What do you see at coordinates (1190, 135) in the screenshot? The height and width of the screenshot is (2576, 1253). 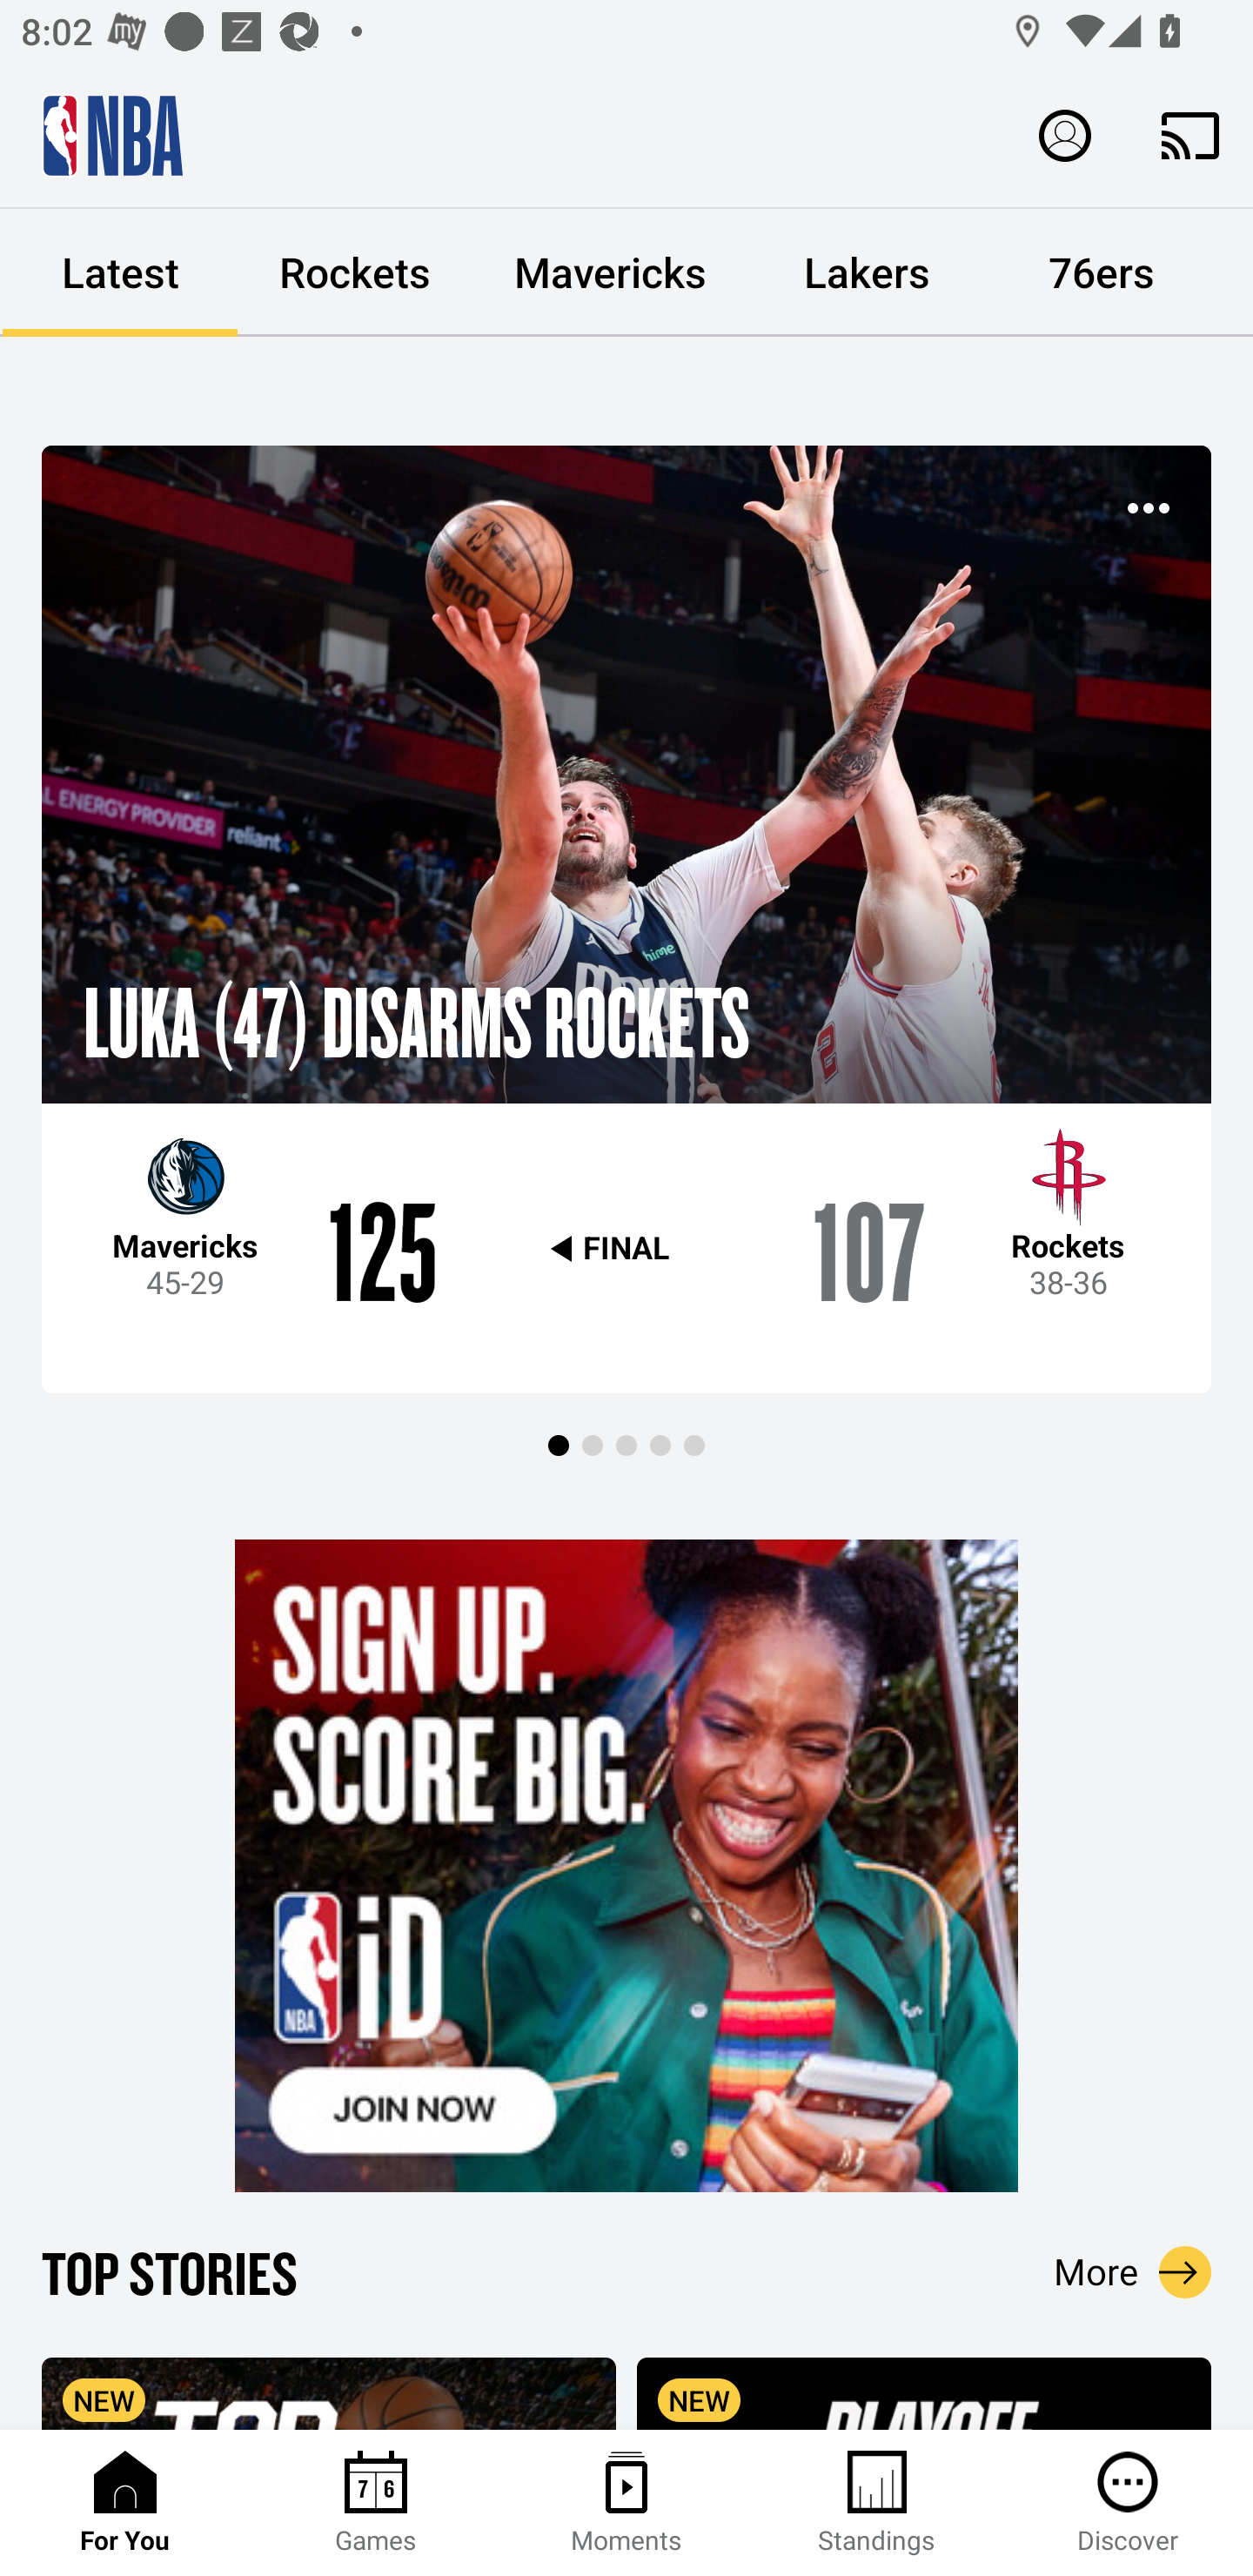 I see `Cast. Disconnected` at bounding box center [1190, 135].